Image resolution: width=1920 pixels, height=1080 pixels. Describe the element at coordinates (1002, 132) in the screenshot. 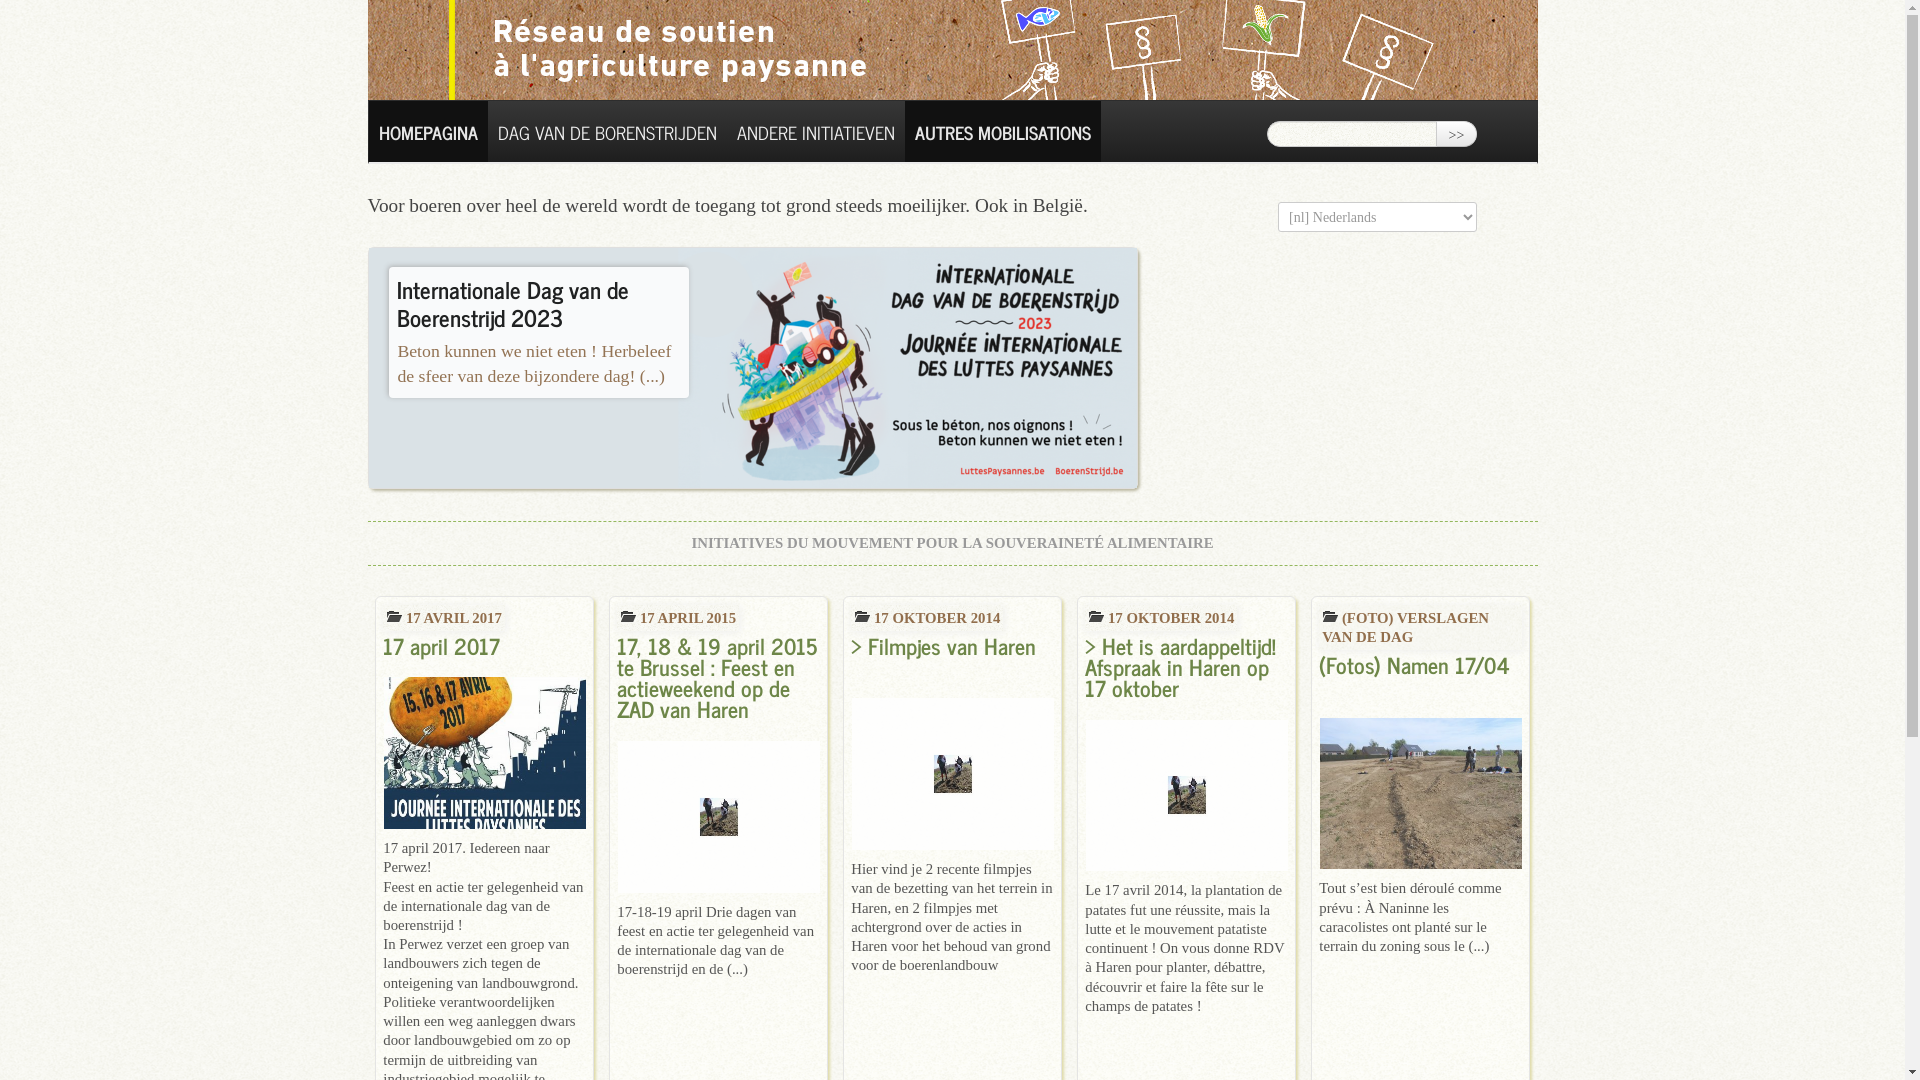

I see `AUTRES MOBILISATIONS` at that location.